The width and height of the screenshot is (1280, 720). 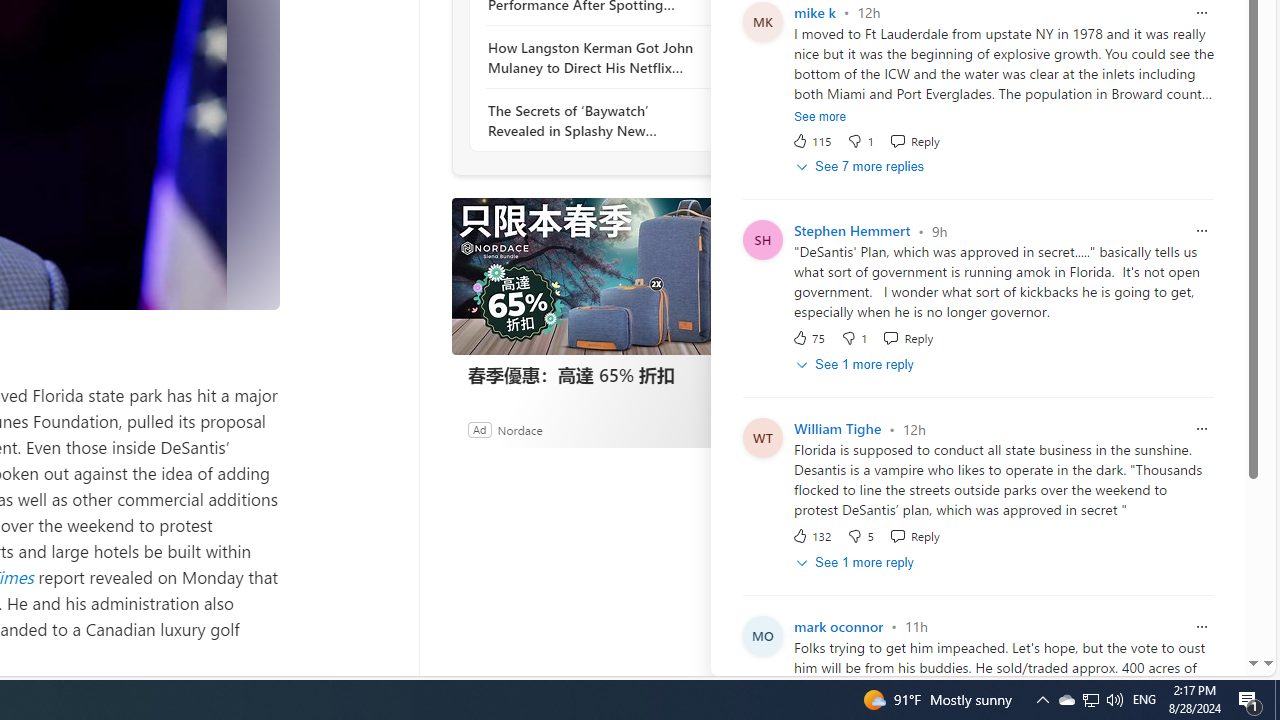 What do you see at coordinates (852, 231) in the screenshot?
I see `Stephen Hemmert` at bounding box center [852, 231].